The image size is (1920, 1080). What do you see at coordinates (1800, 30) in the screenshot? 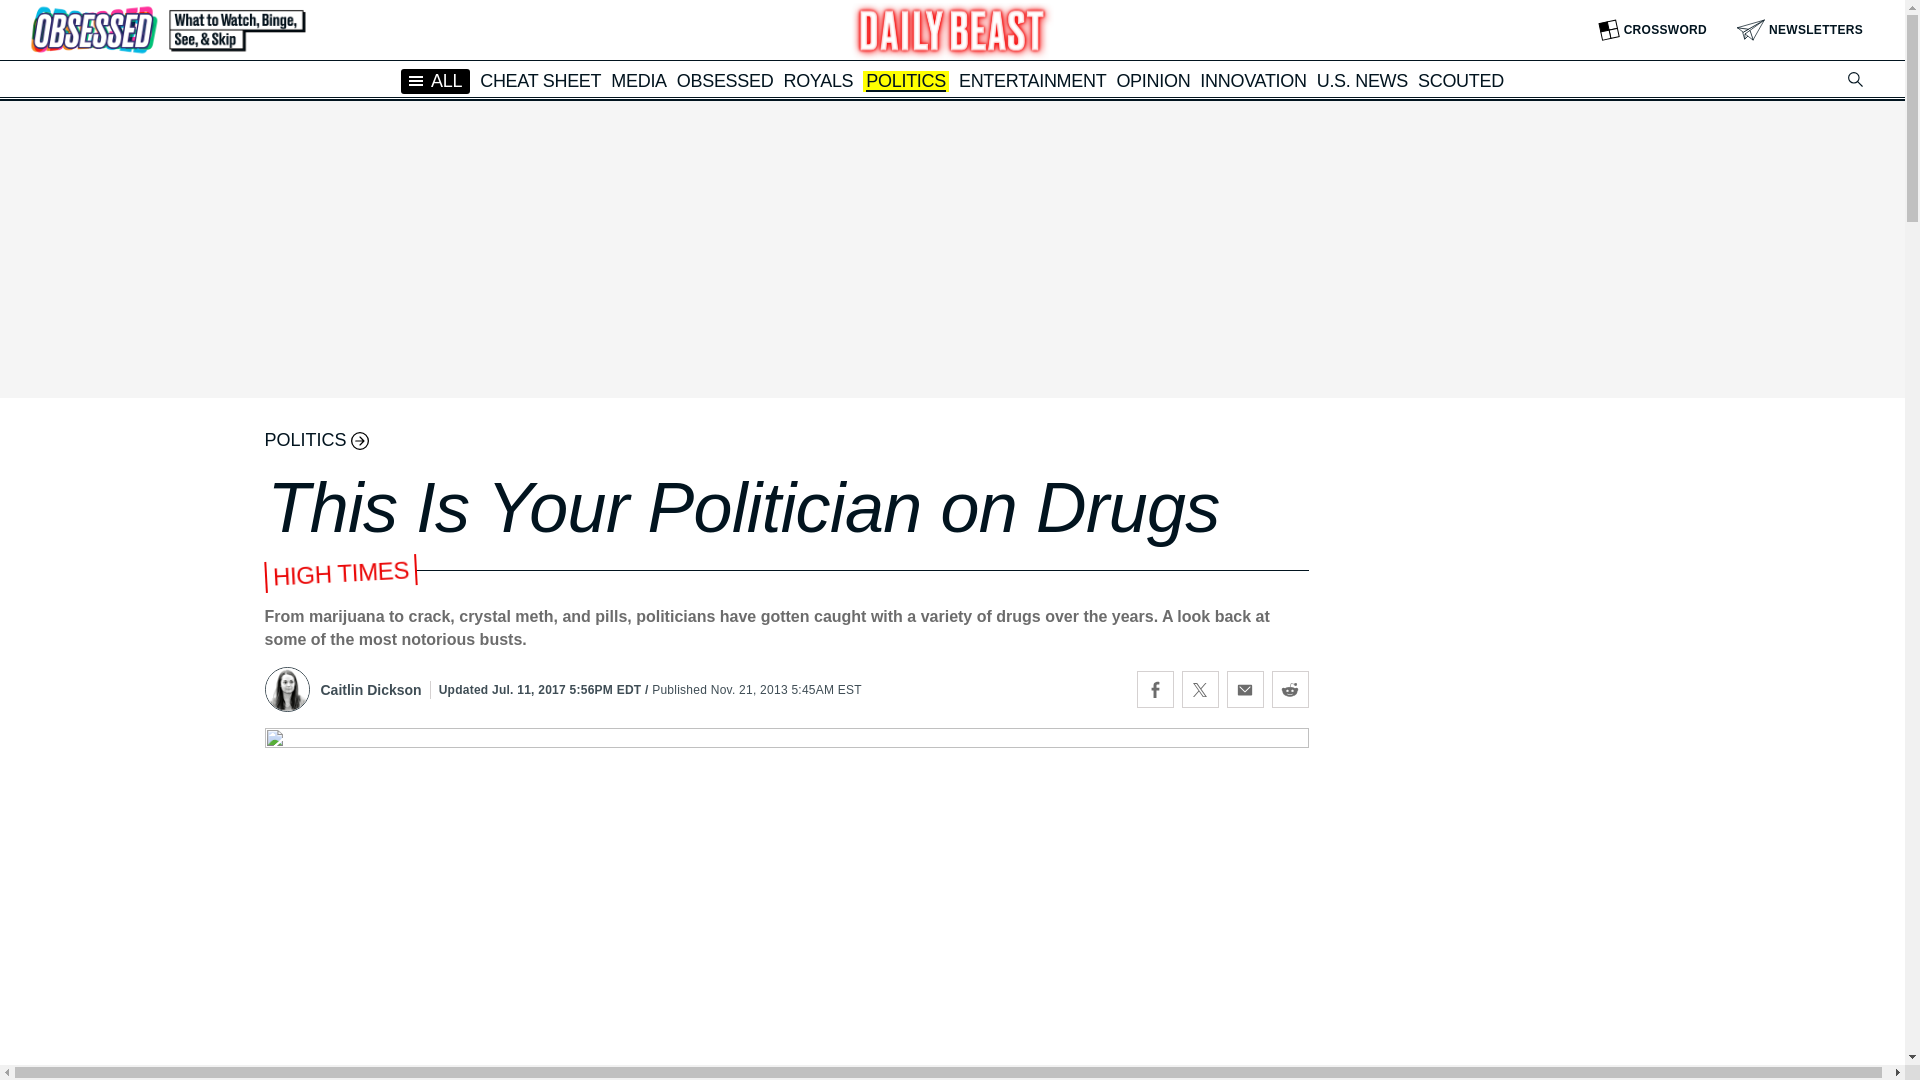
I see `NEWSLETTERS` at bounding box center [1800, 30].